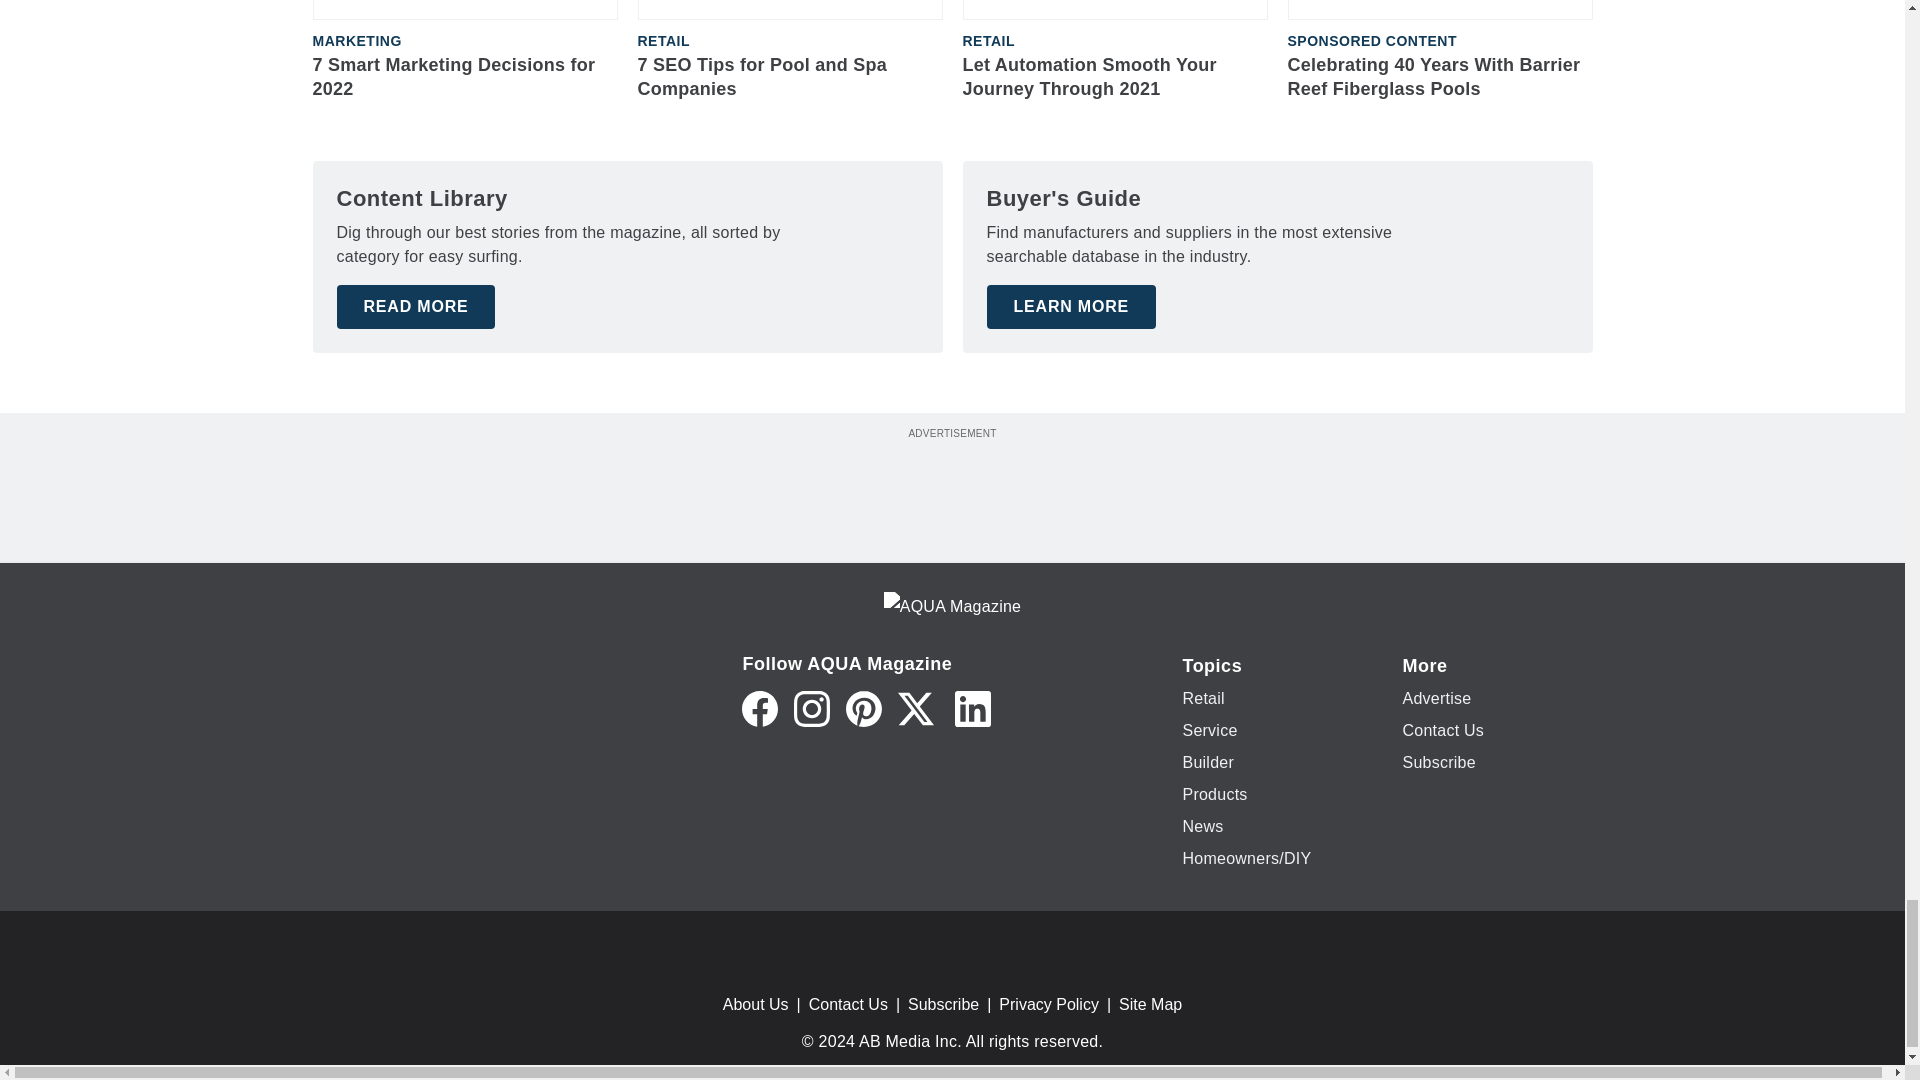 Image resolution: width=1920 pixels, height=1080 pixels. What do you see at coordinates (759, 708) in the screenshot?
I see `Facebook icon` at bounding box center [759, 708].